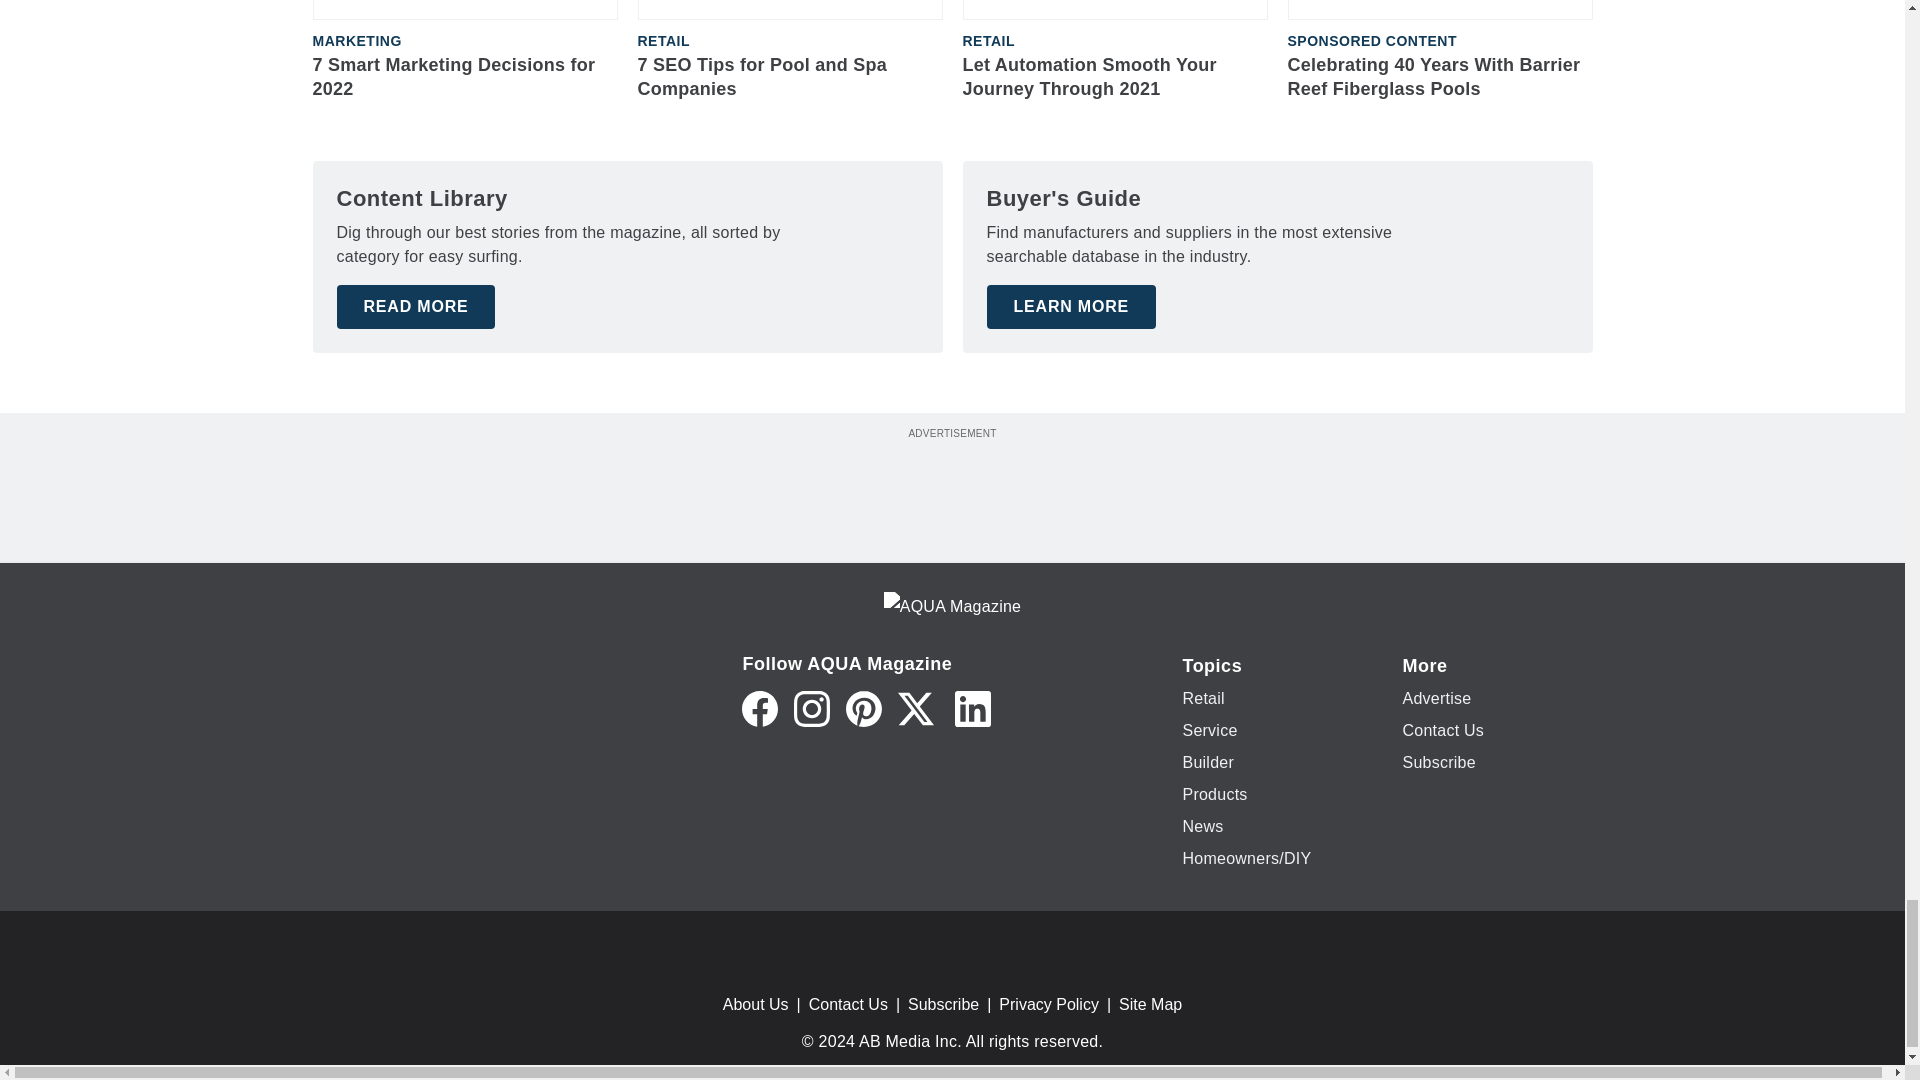 Image resolution: width=1920 pixels, height=1080 pixels. What do you see at coordinates (759, 708) in the screenshot?
I see `Facebook icon` at bounding box center [759, 708].